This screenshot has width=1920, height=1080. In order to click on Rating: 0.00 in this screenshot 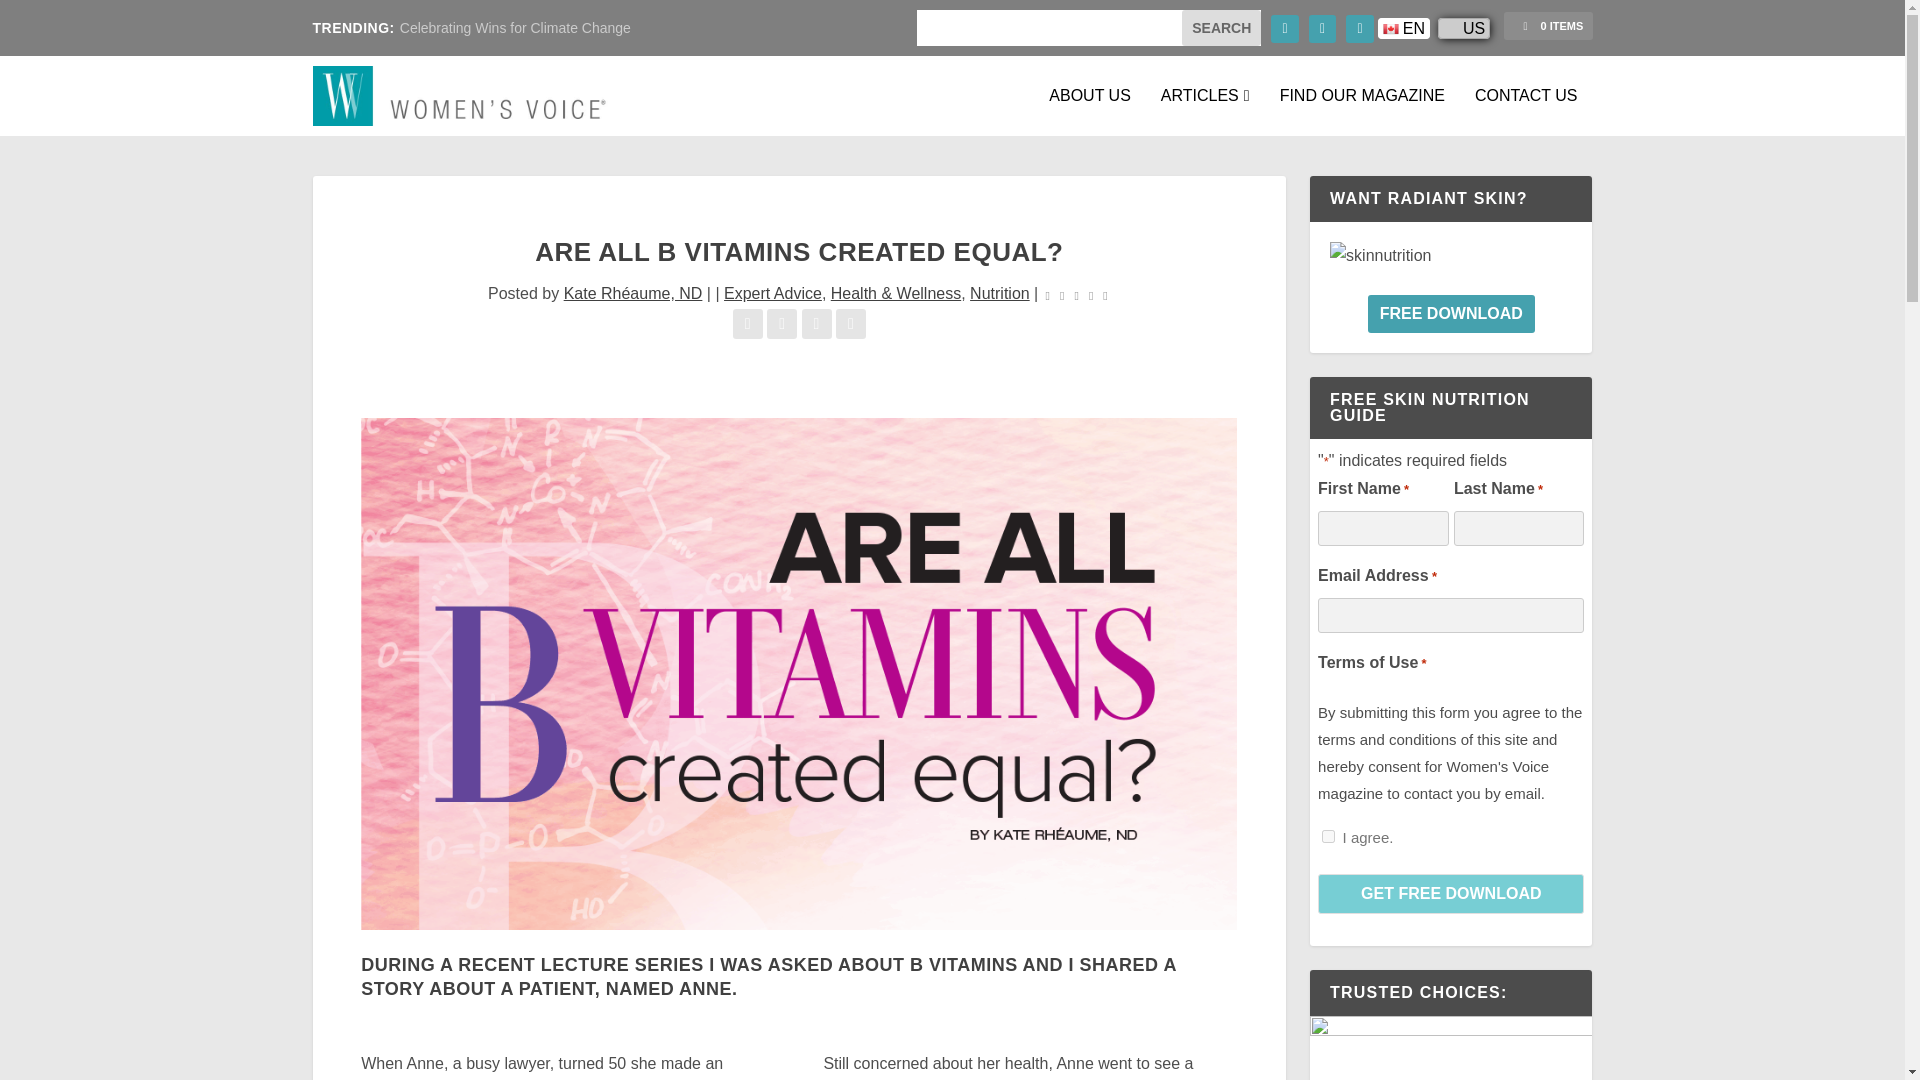, I will do `click(1076, 294)`.